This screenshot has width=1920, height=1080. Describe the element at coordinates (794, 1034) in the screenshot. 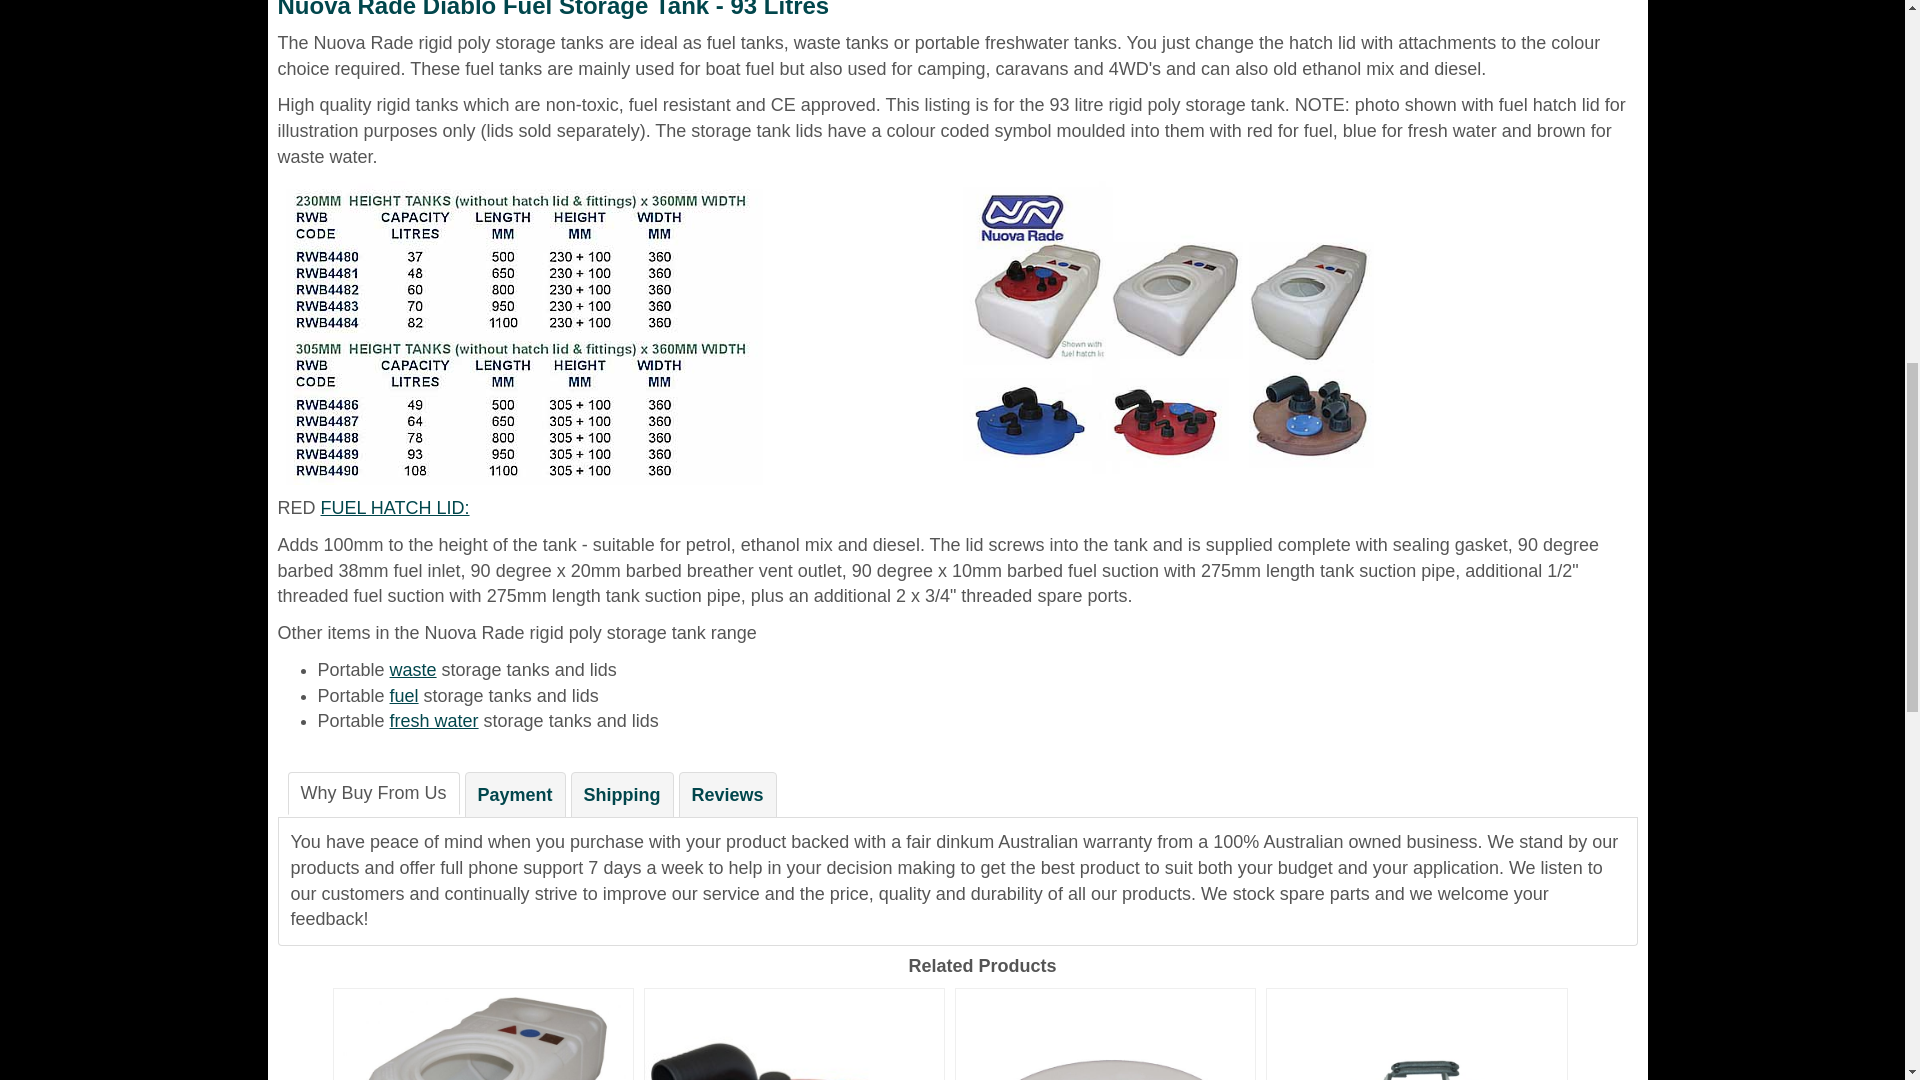

I see `Fuel Tank Hatch Lid` at that location.